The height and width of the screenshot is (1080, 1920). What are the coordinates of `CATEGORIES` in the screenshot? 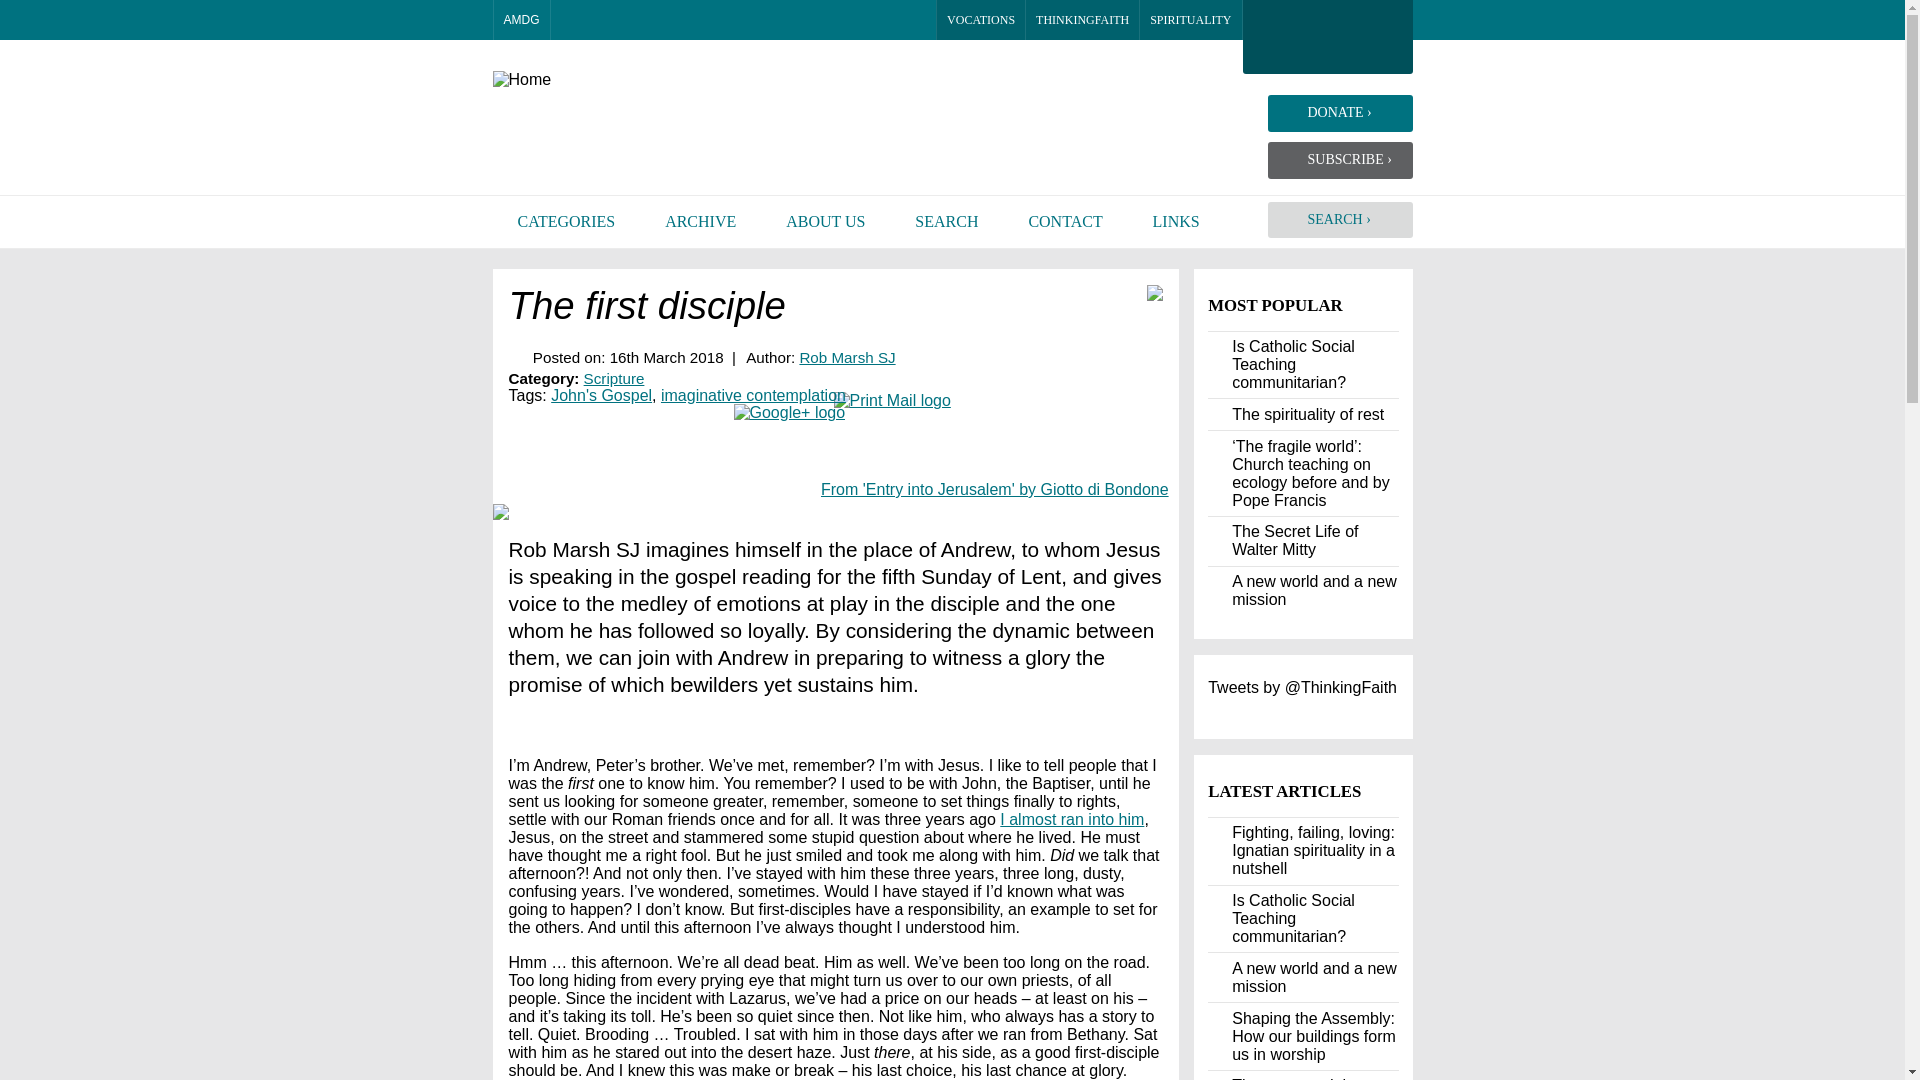 It's located at (565, 222).